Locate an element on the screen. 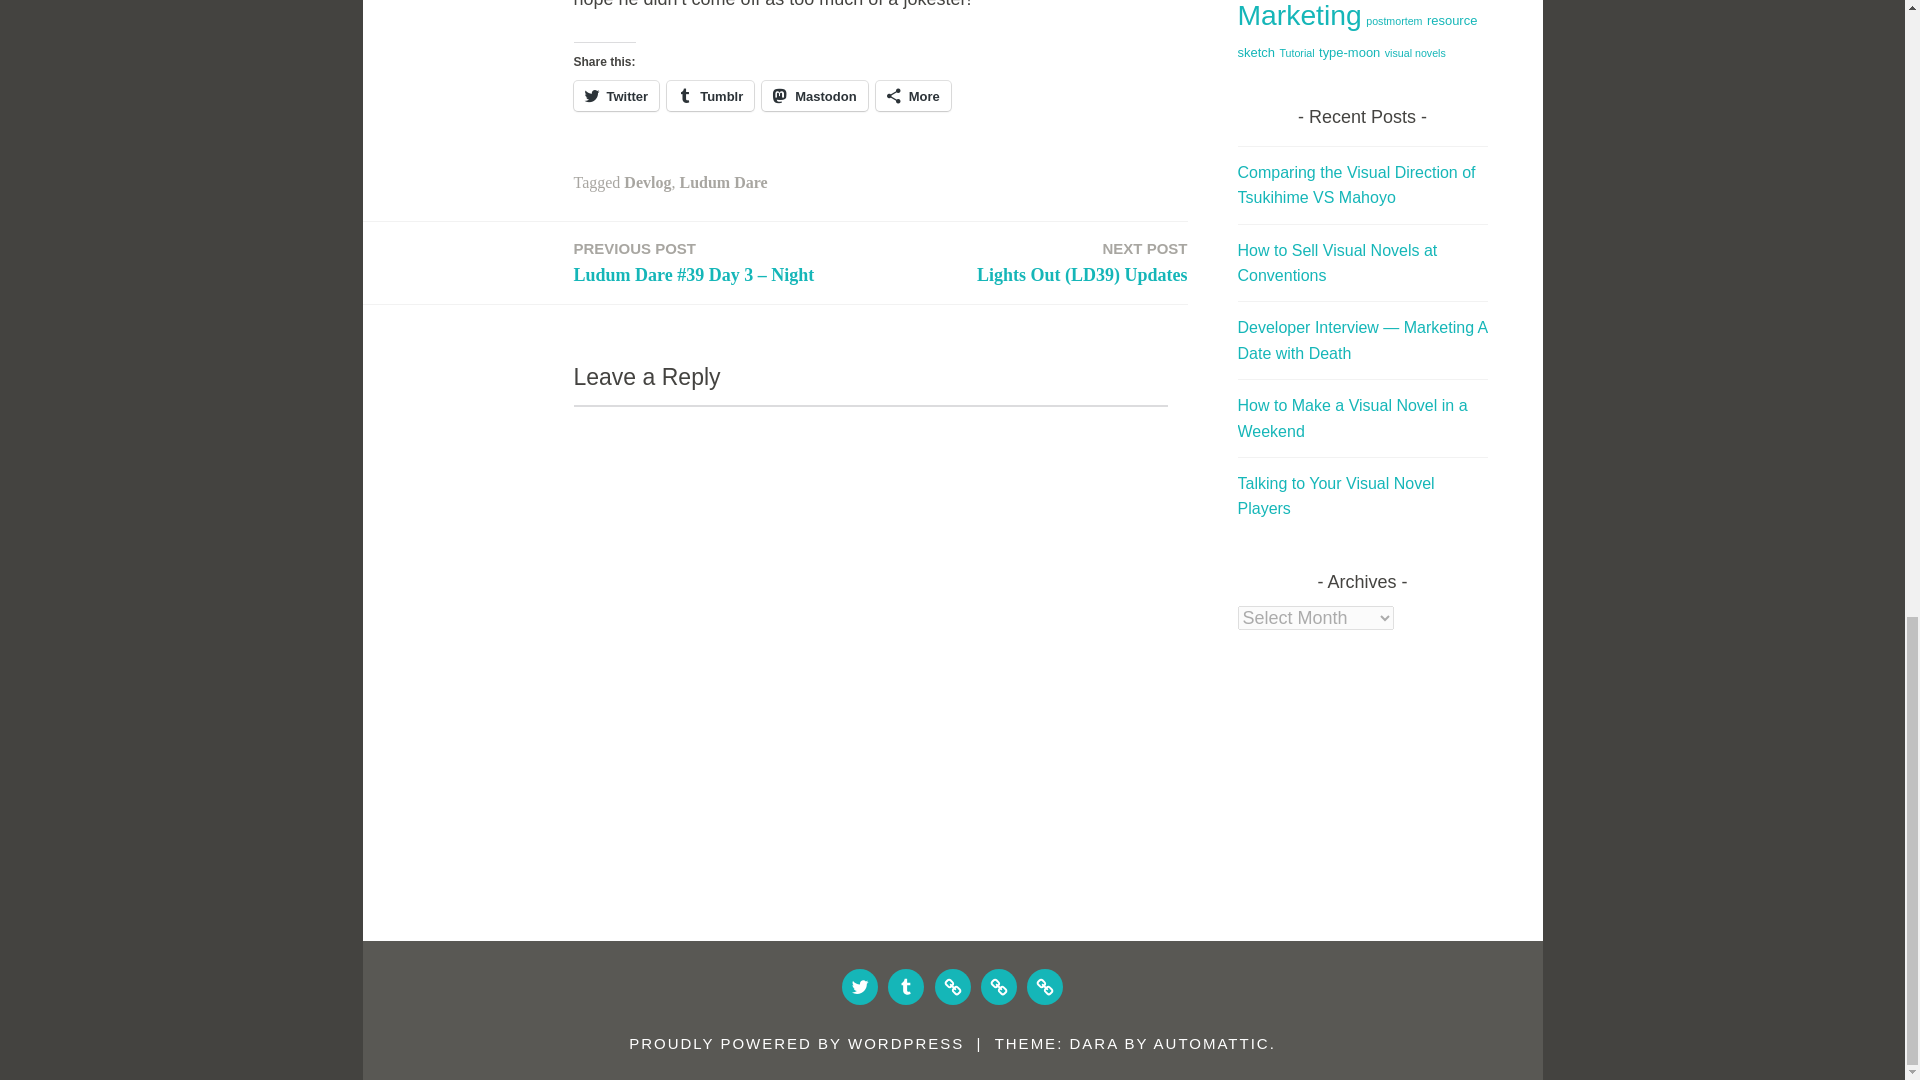 This screenshot has width=1920, height=1080. Click to share on Twitter is located at coordinates (617, 96).